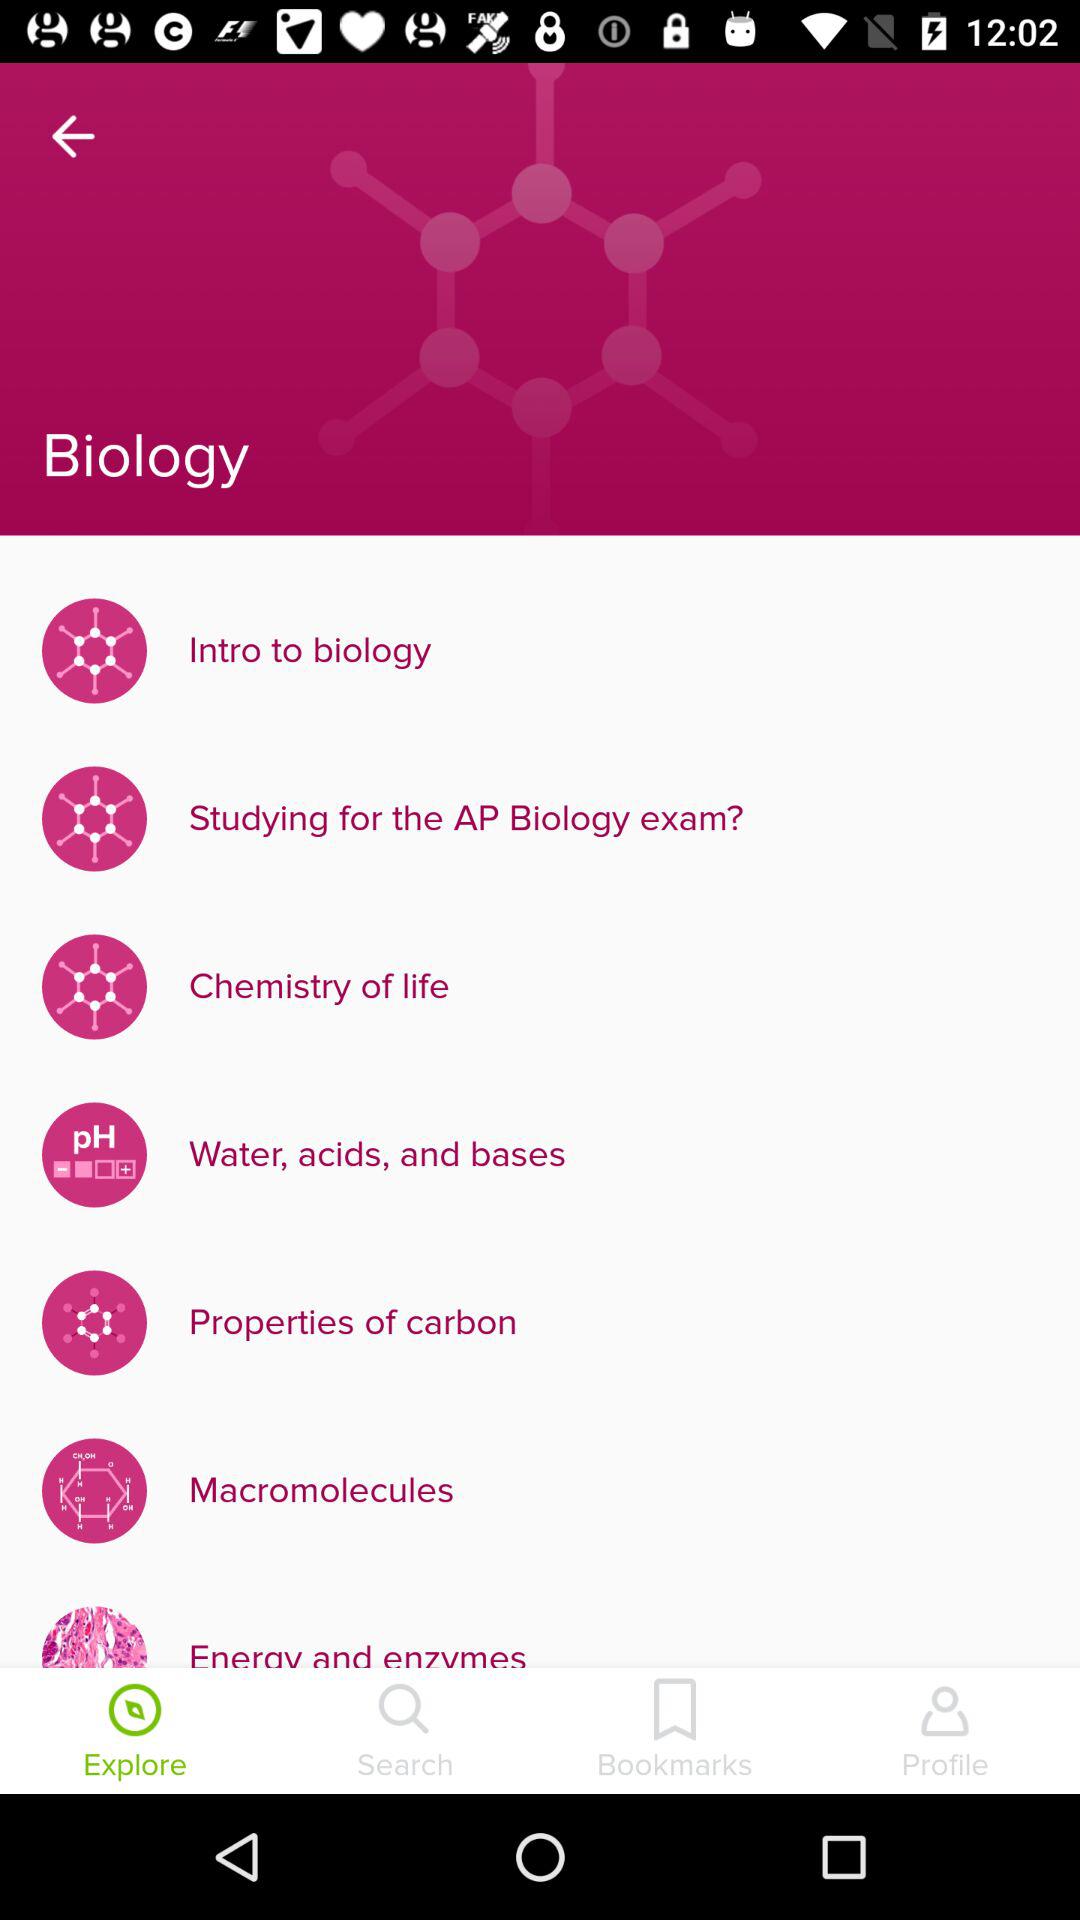 Image resolution: width=1080 pixels, height=1920 pixels. What do you see at coordinates (945, 1733) in the screenshot?
I see `turn on item next to the bookmarks icon` at bounding box center [945, 1733].